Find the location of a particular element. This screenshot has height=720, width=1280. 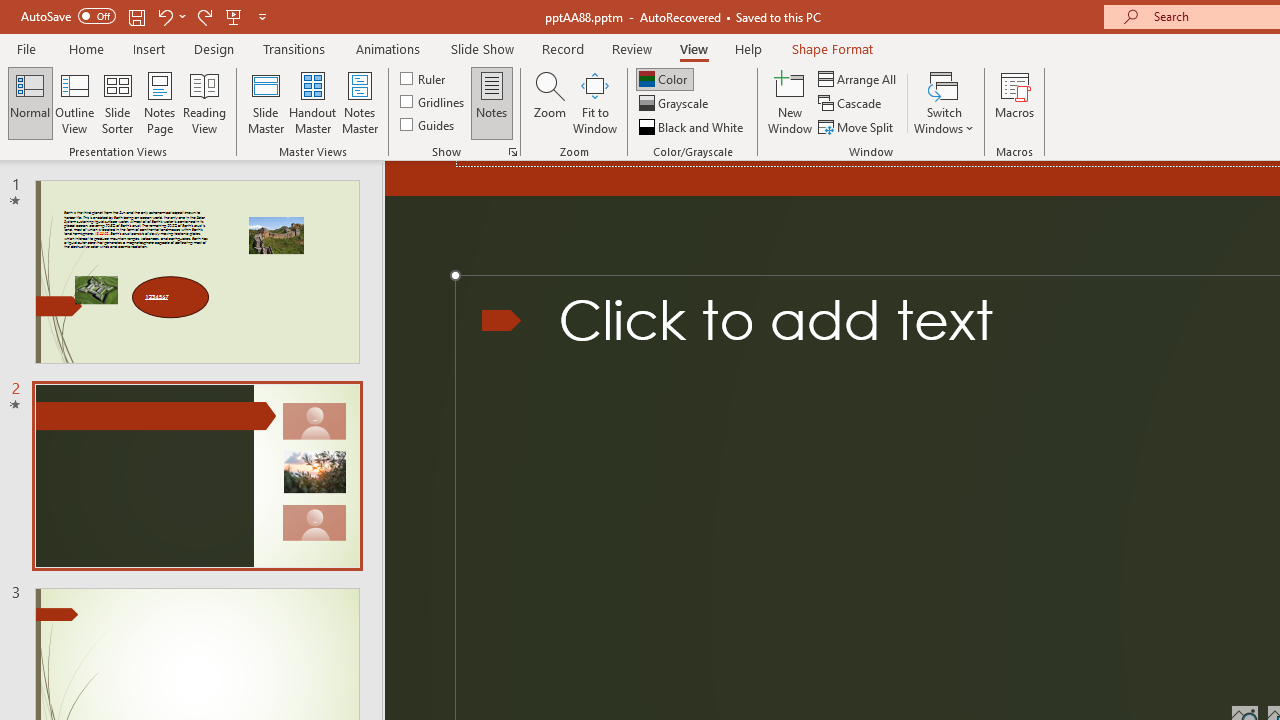

Color is located at coordinates (664, 78).